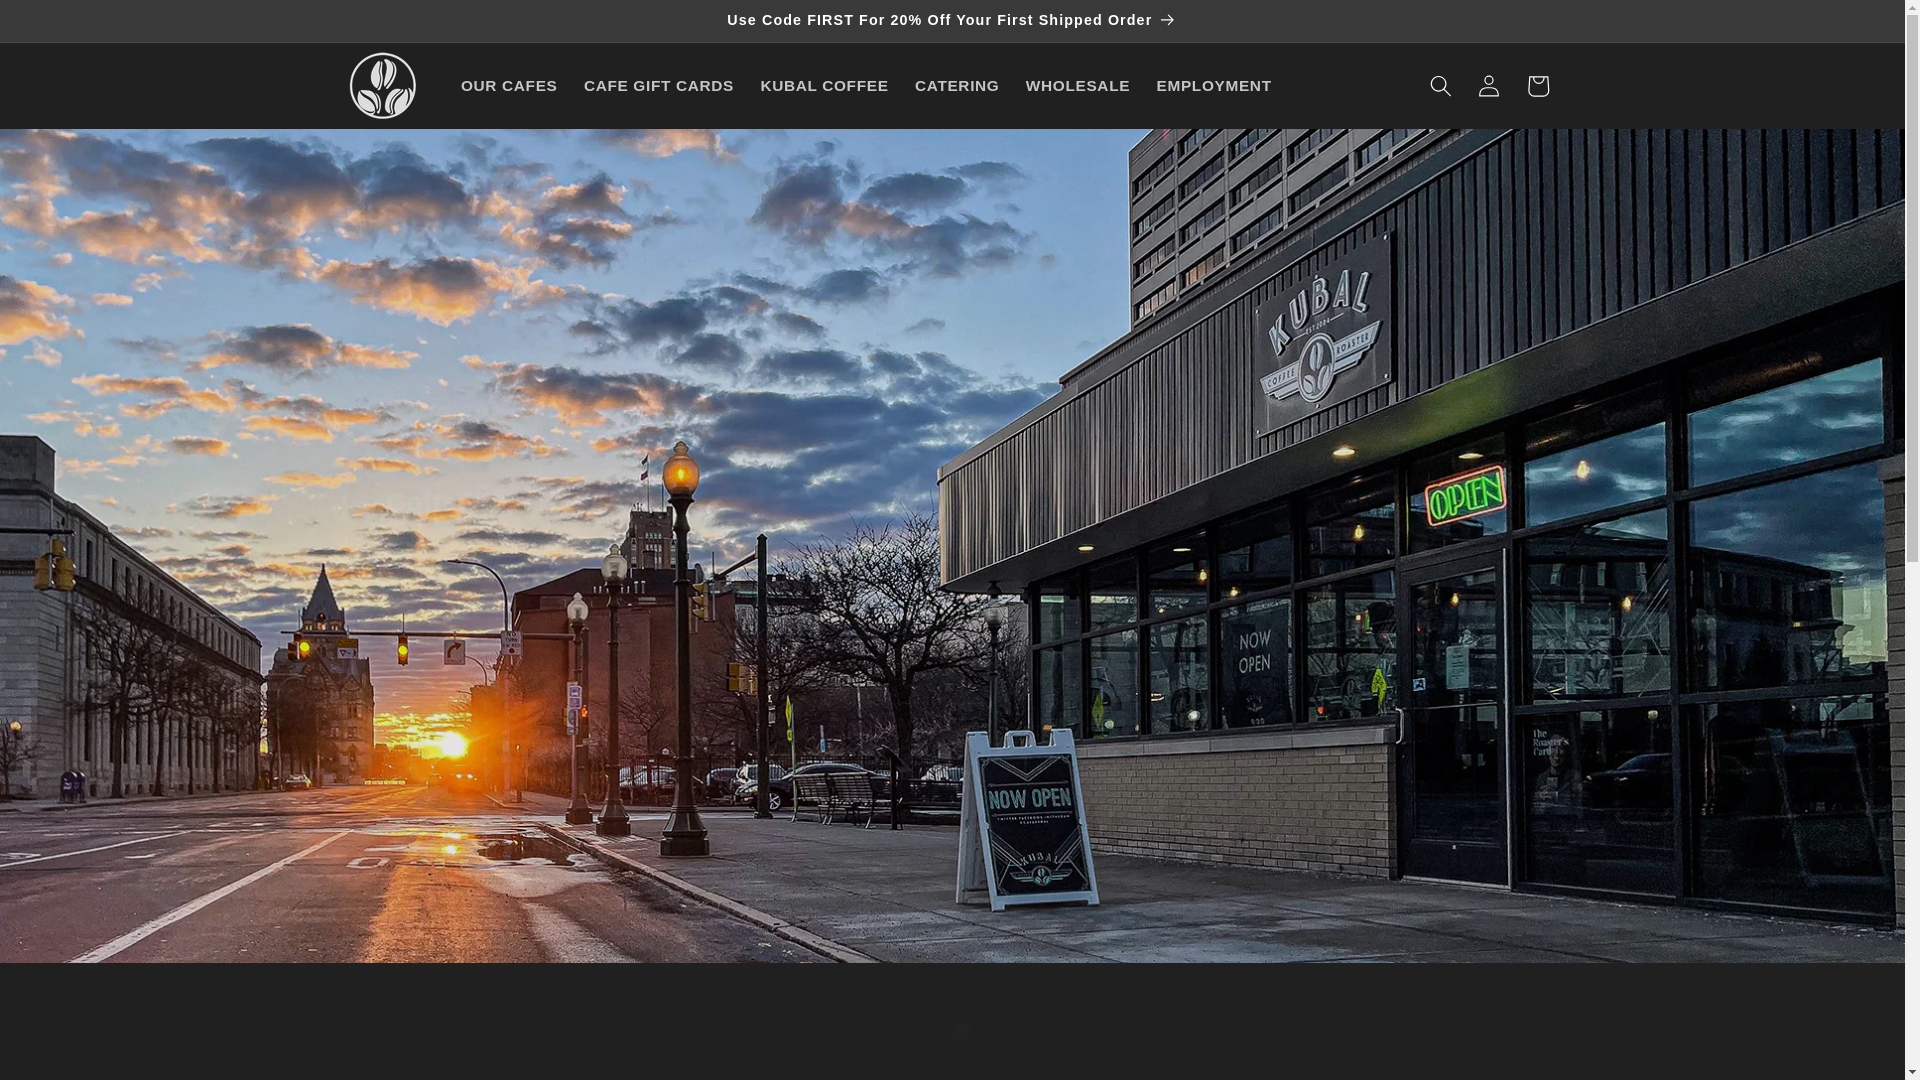  What do you see at coordinates (824, 86) in the screenshot?
I see `KUBAL COFFEE` at bounding box center [824, 86].